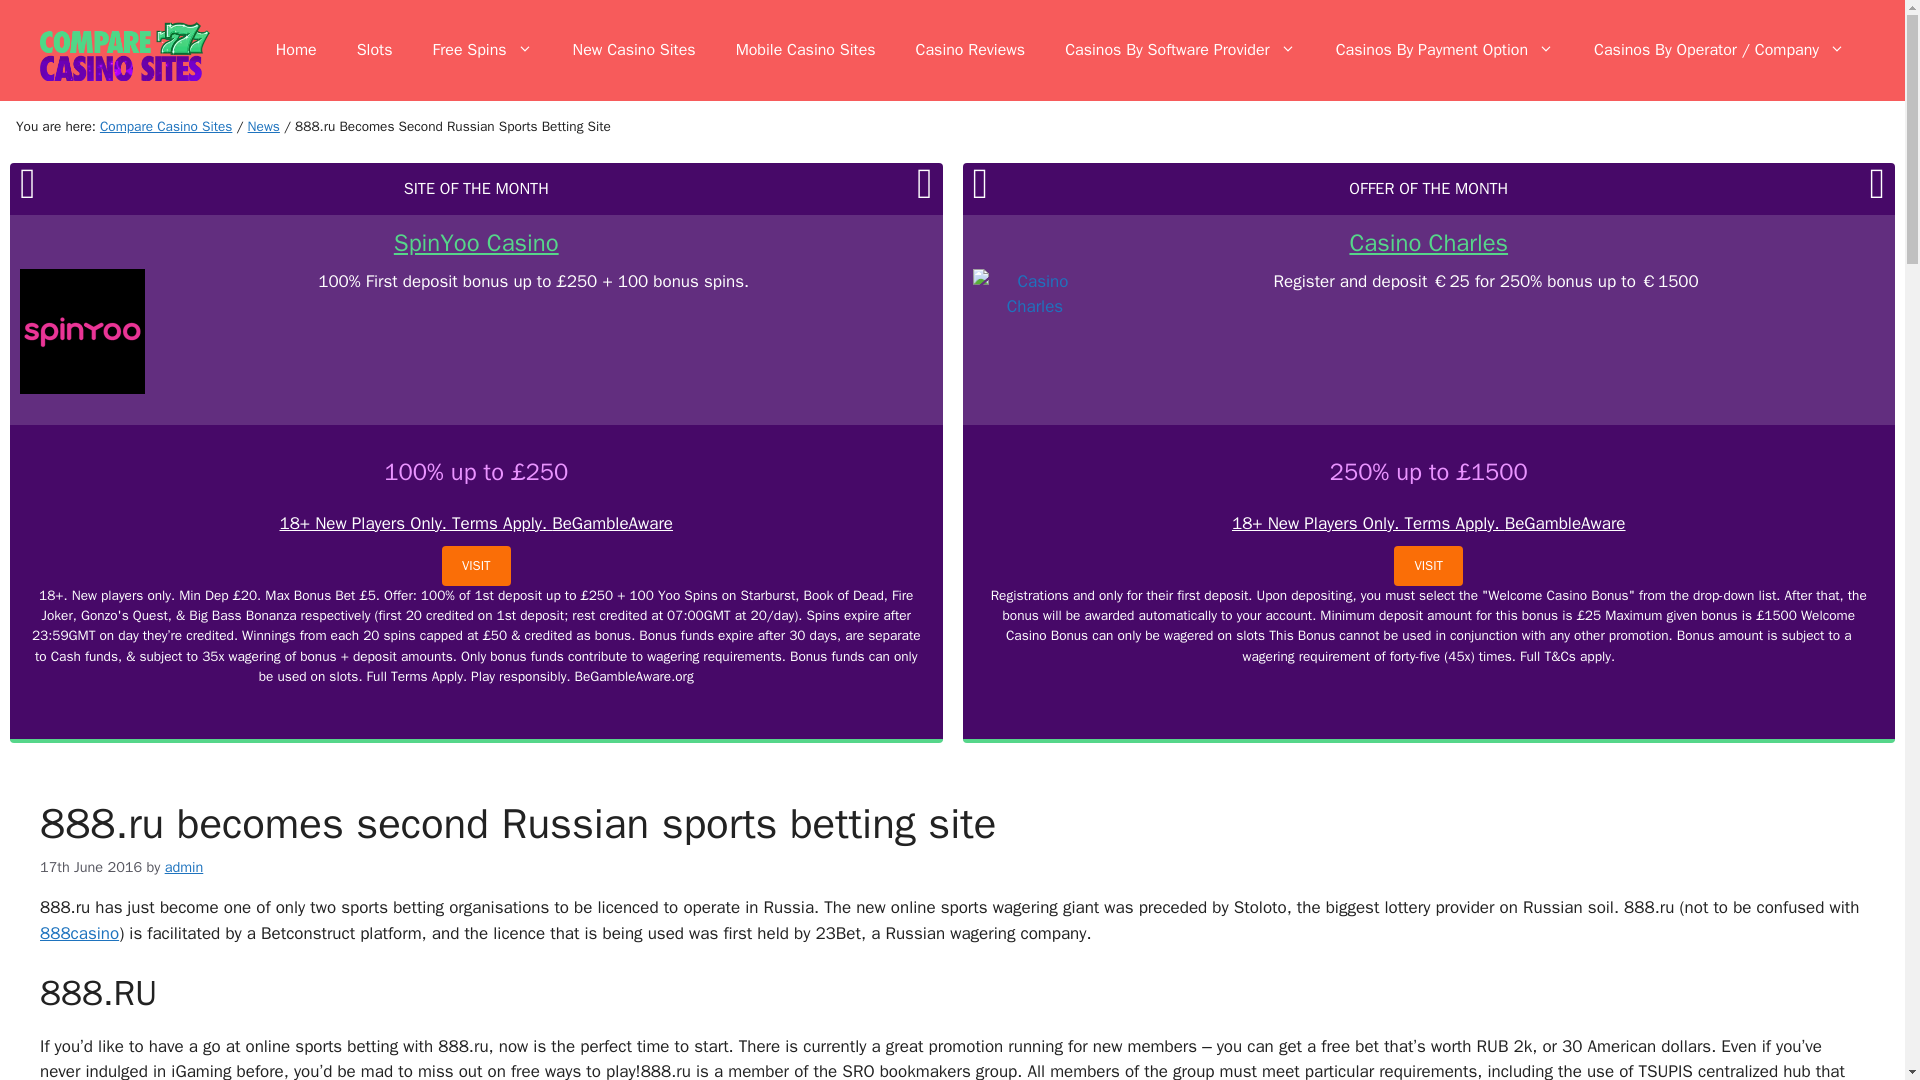  Describe the element at coordinates (1444, 50) in the screenshot. I see `Casinos By Payment Option` at that location.